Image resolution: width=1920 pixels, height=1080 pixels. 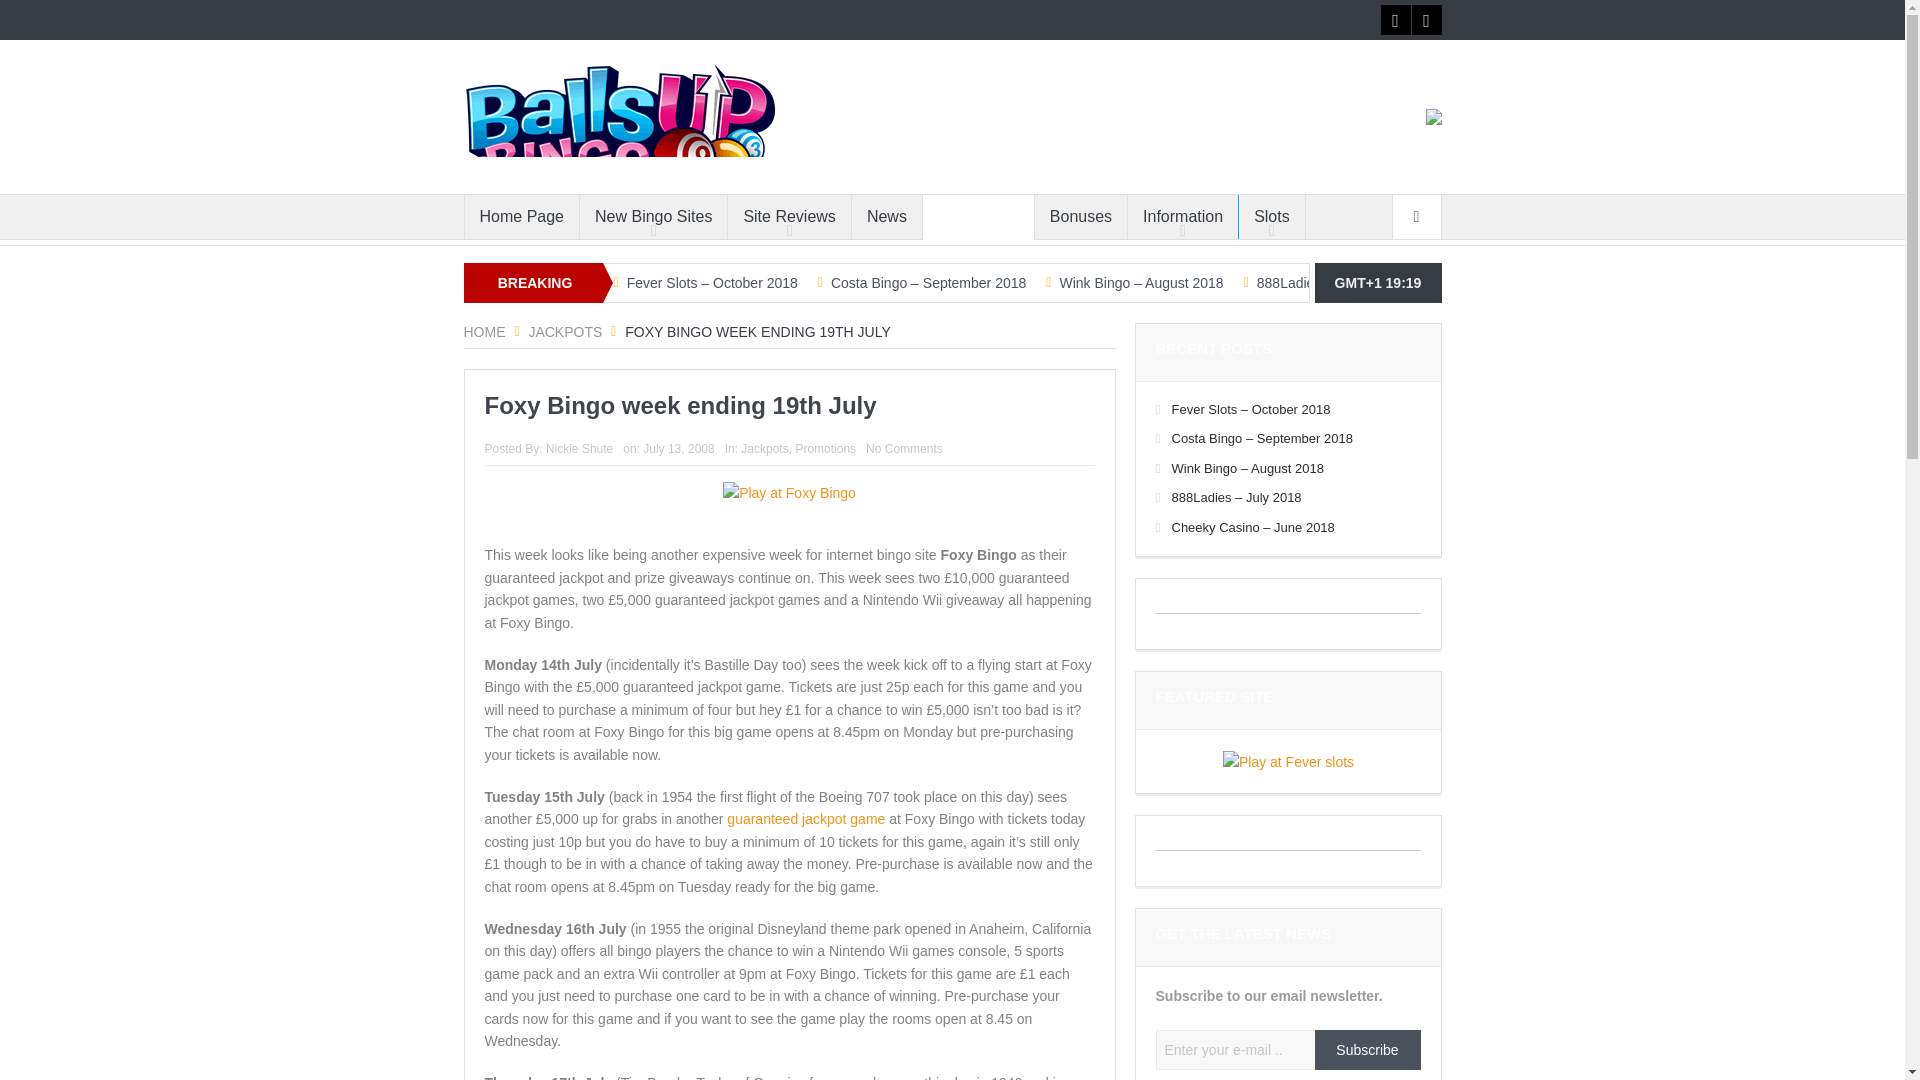 I want to click on Promotions, so click(x=978, y=216).